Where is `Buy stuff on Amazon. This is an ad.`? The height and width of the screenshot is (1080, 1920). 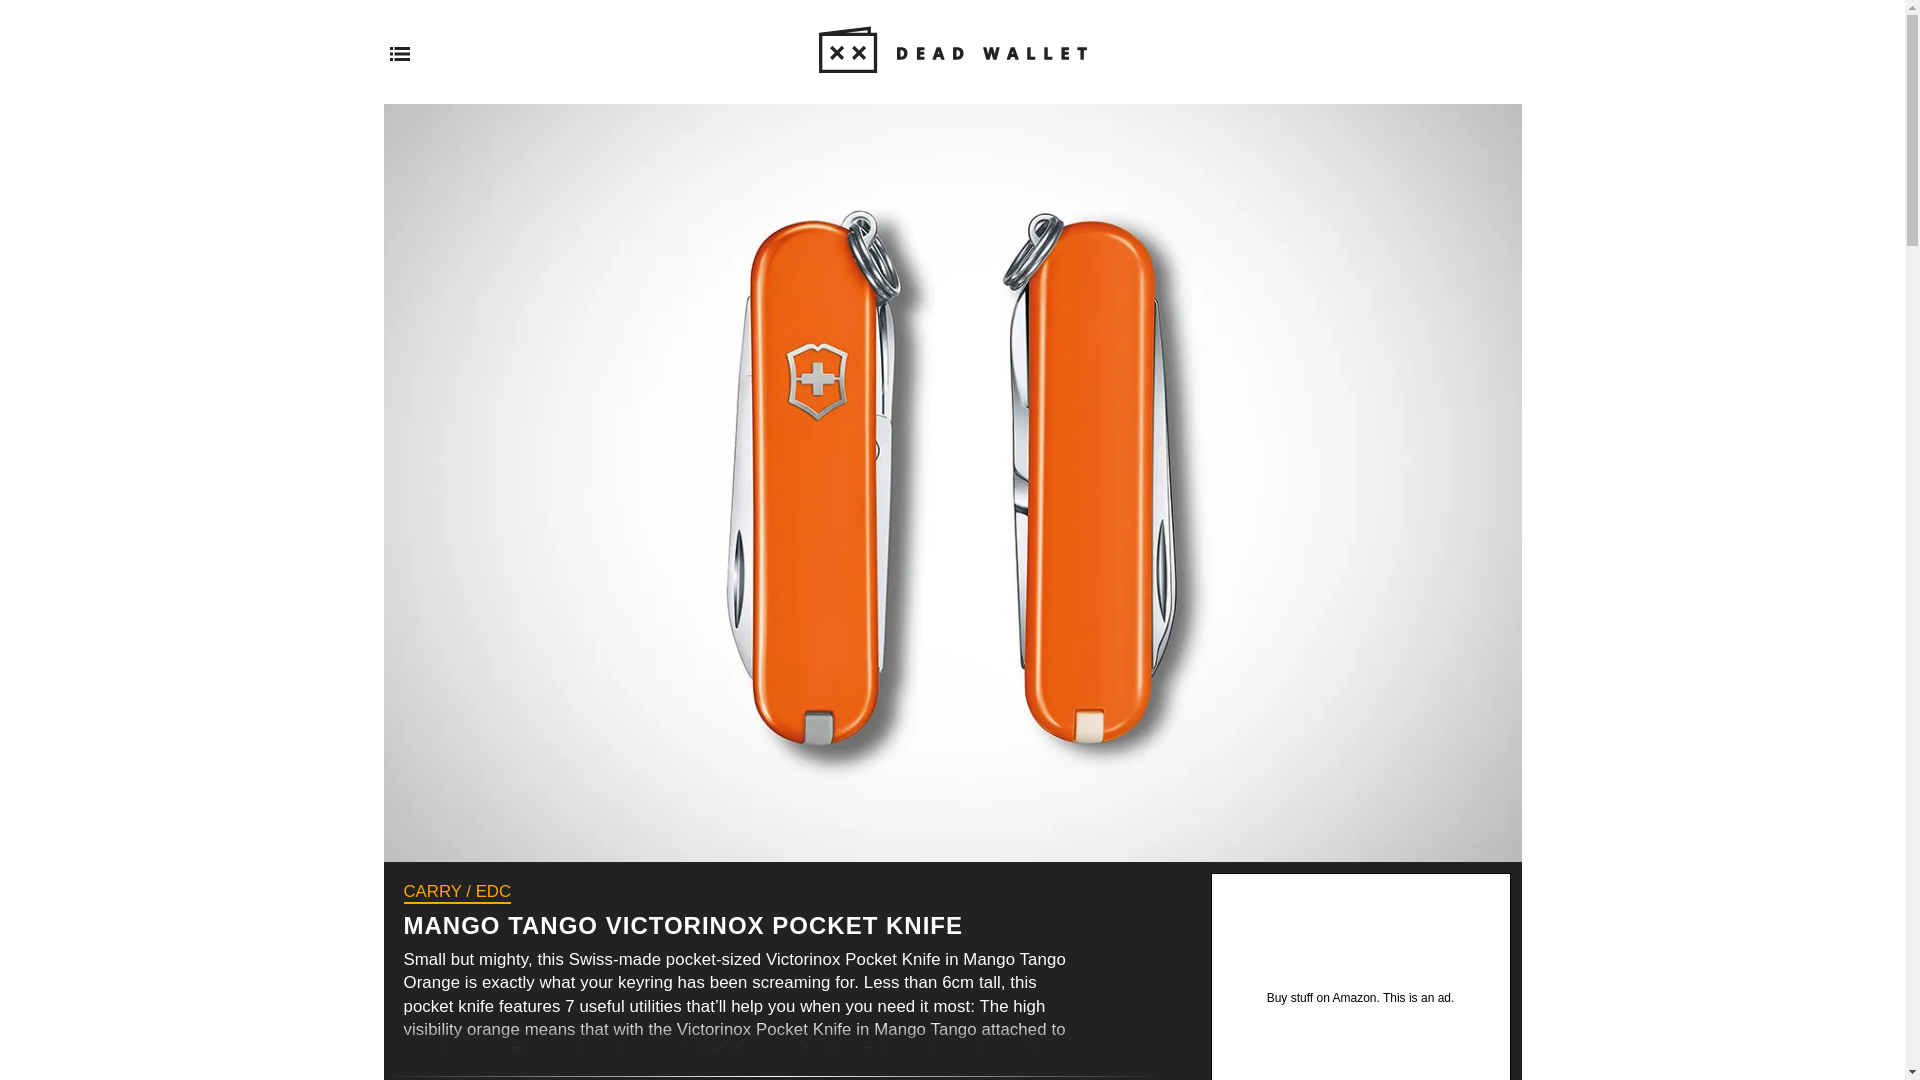 Buy stuff on Amazon. This is an ad. is located at coordinates (1361, 976).